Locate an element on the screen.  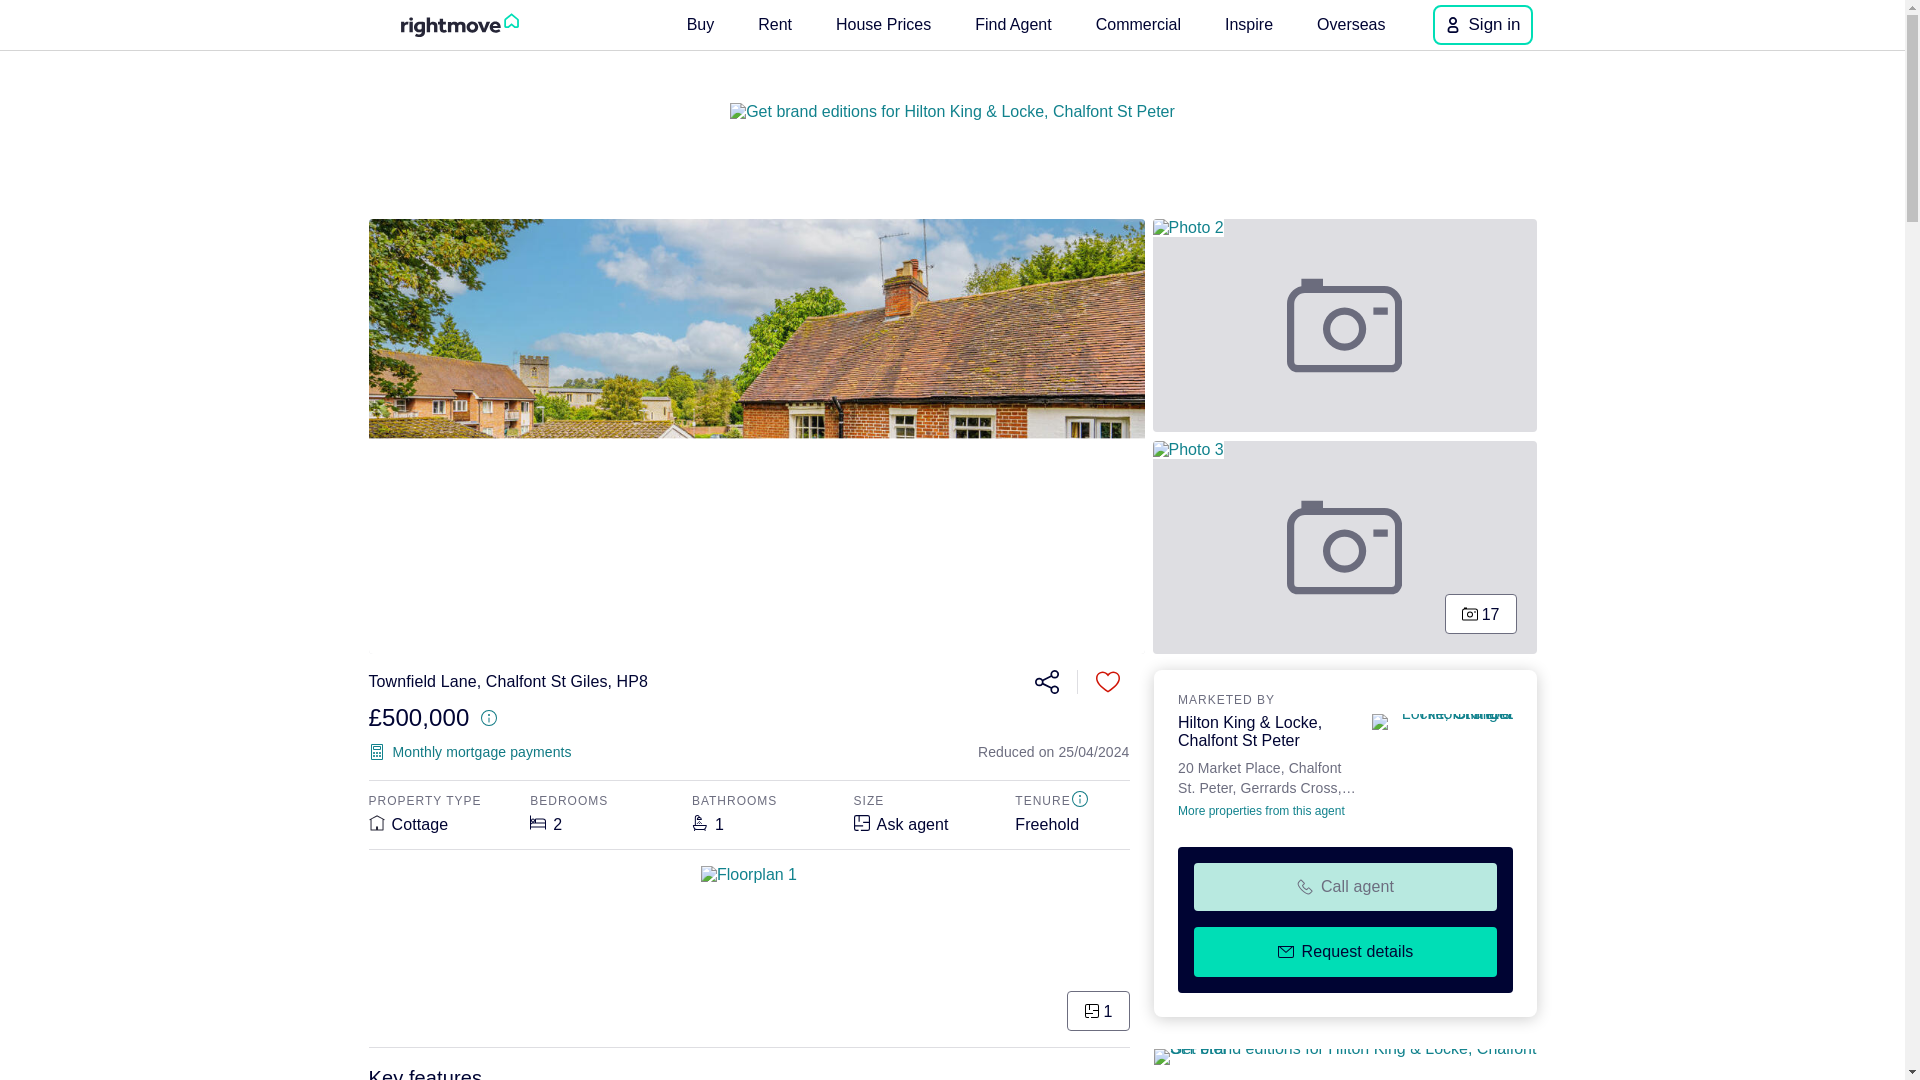
Inspire is located at coordinates (1248, 24).